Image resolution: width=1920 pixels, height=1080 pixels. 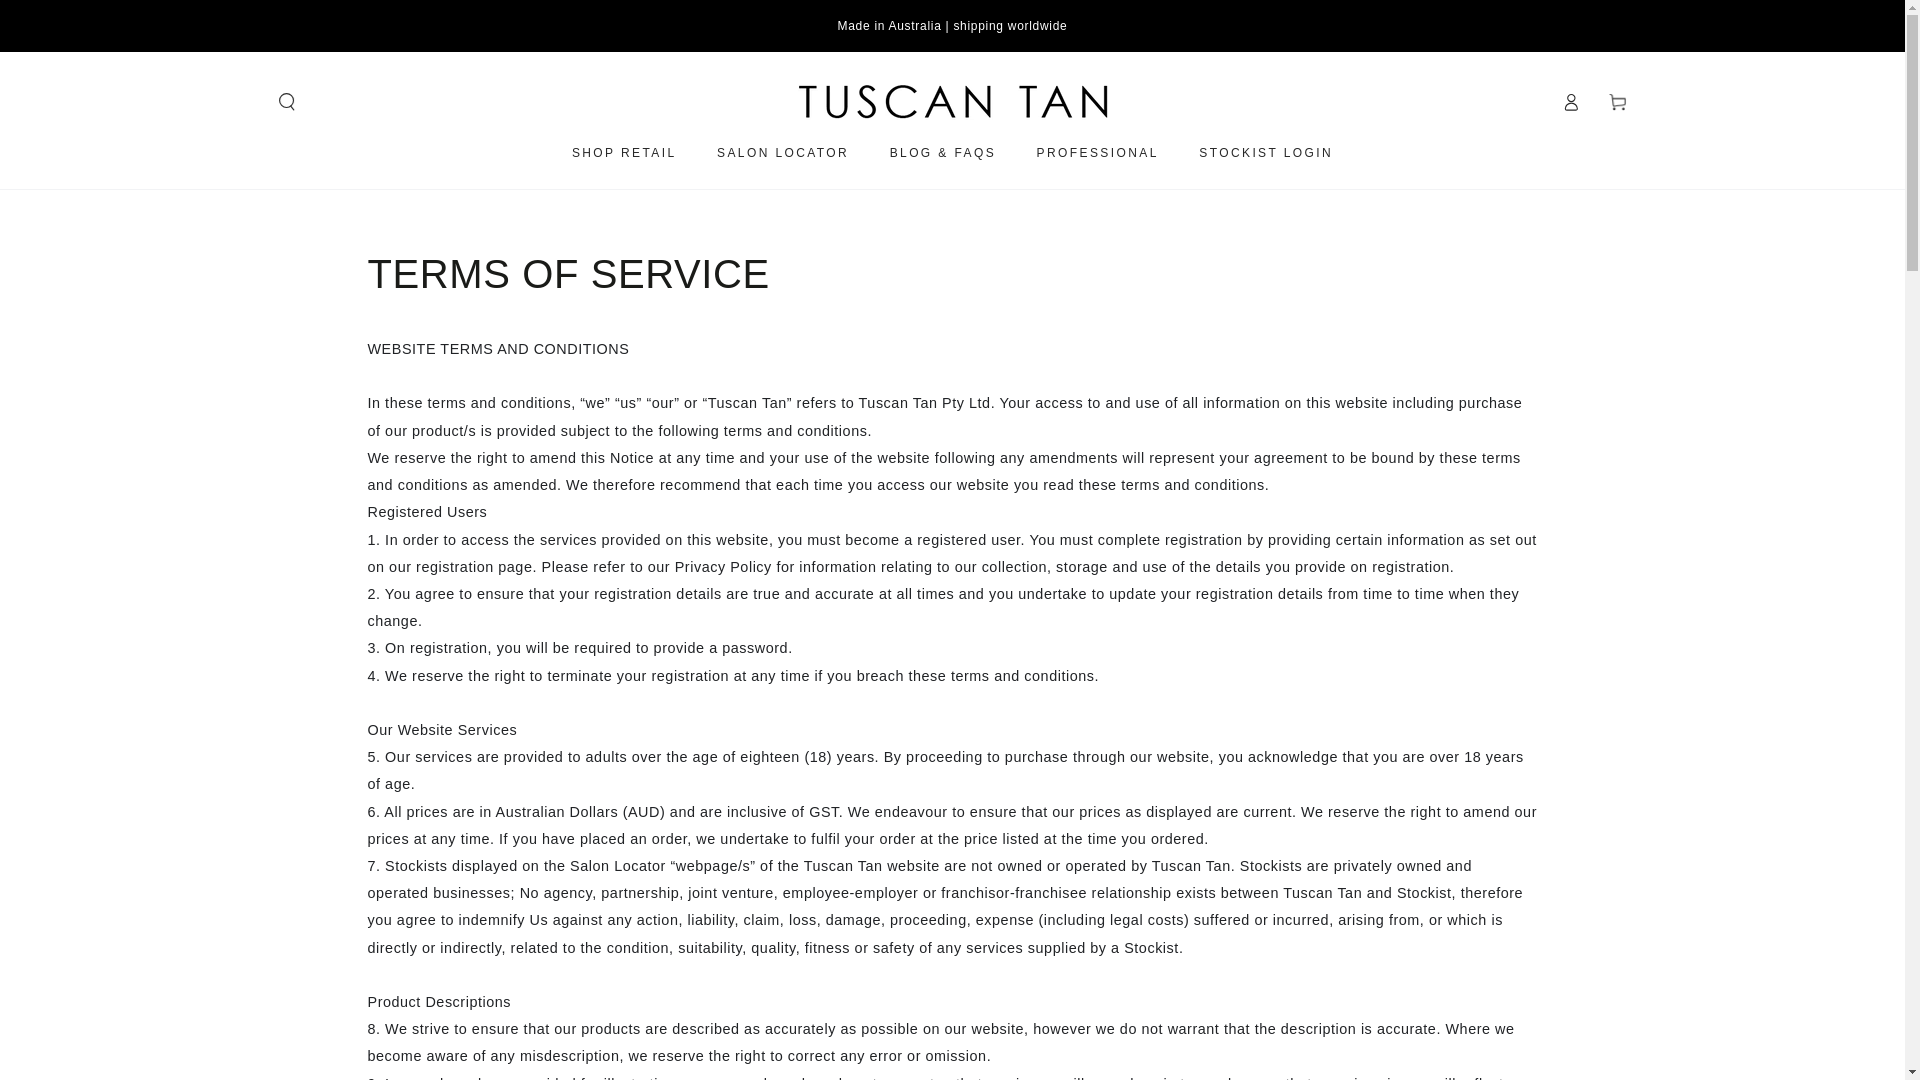 What do you see at coordinates (80, 17) in the screenshot?
I see `SKIP TO CONTENT` at bounding box center [80, 17].